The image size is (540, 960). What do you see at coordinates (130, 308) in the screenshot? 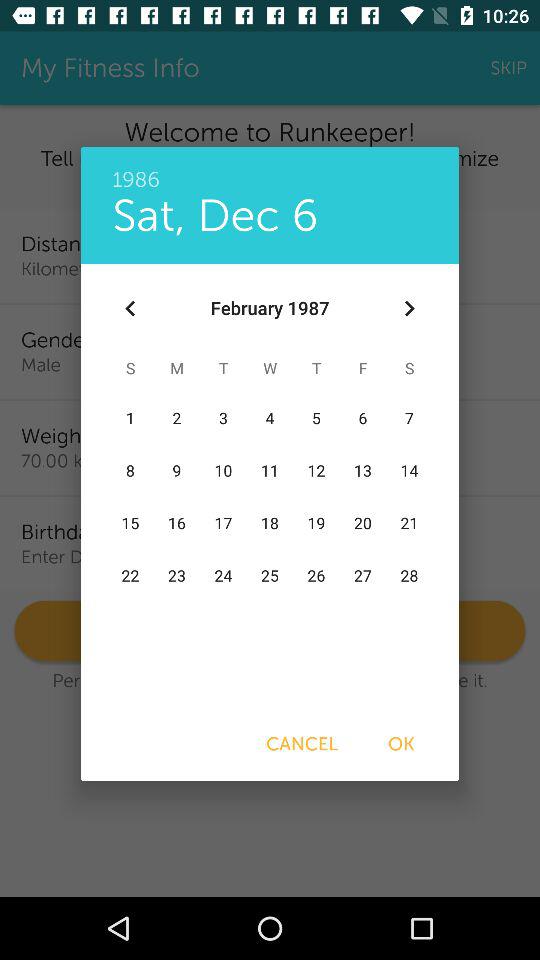
I see `select item below sat, dec 6 icon` at bounding box center [130, 308].